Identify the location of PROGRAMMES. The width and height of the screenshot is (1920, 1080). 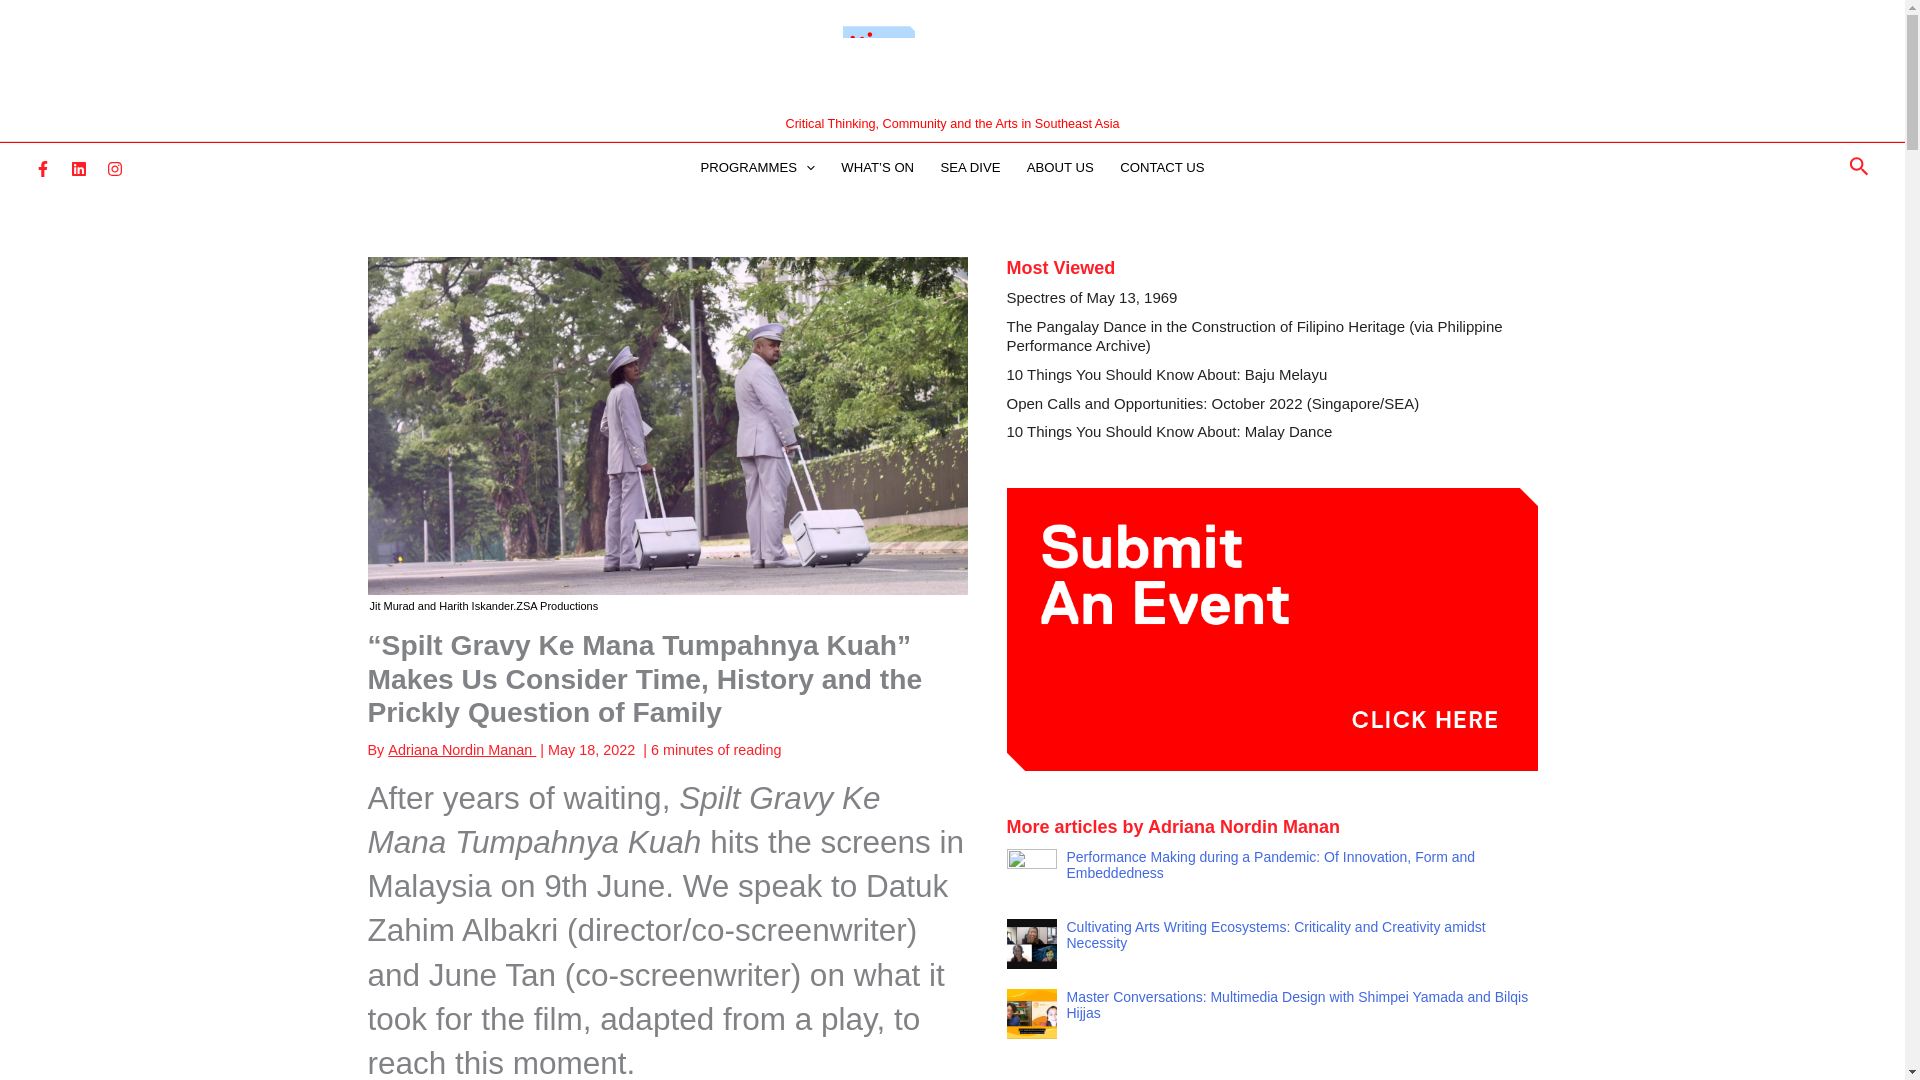
(757, 168).